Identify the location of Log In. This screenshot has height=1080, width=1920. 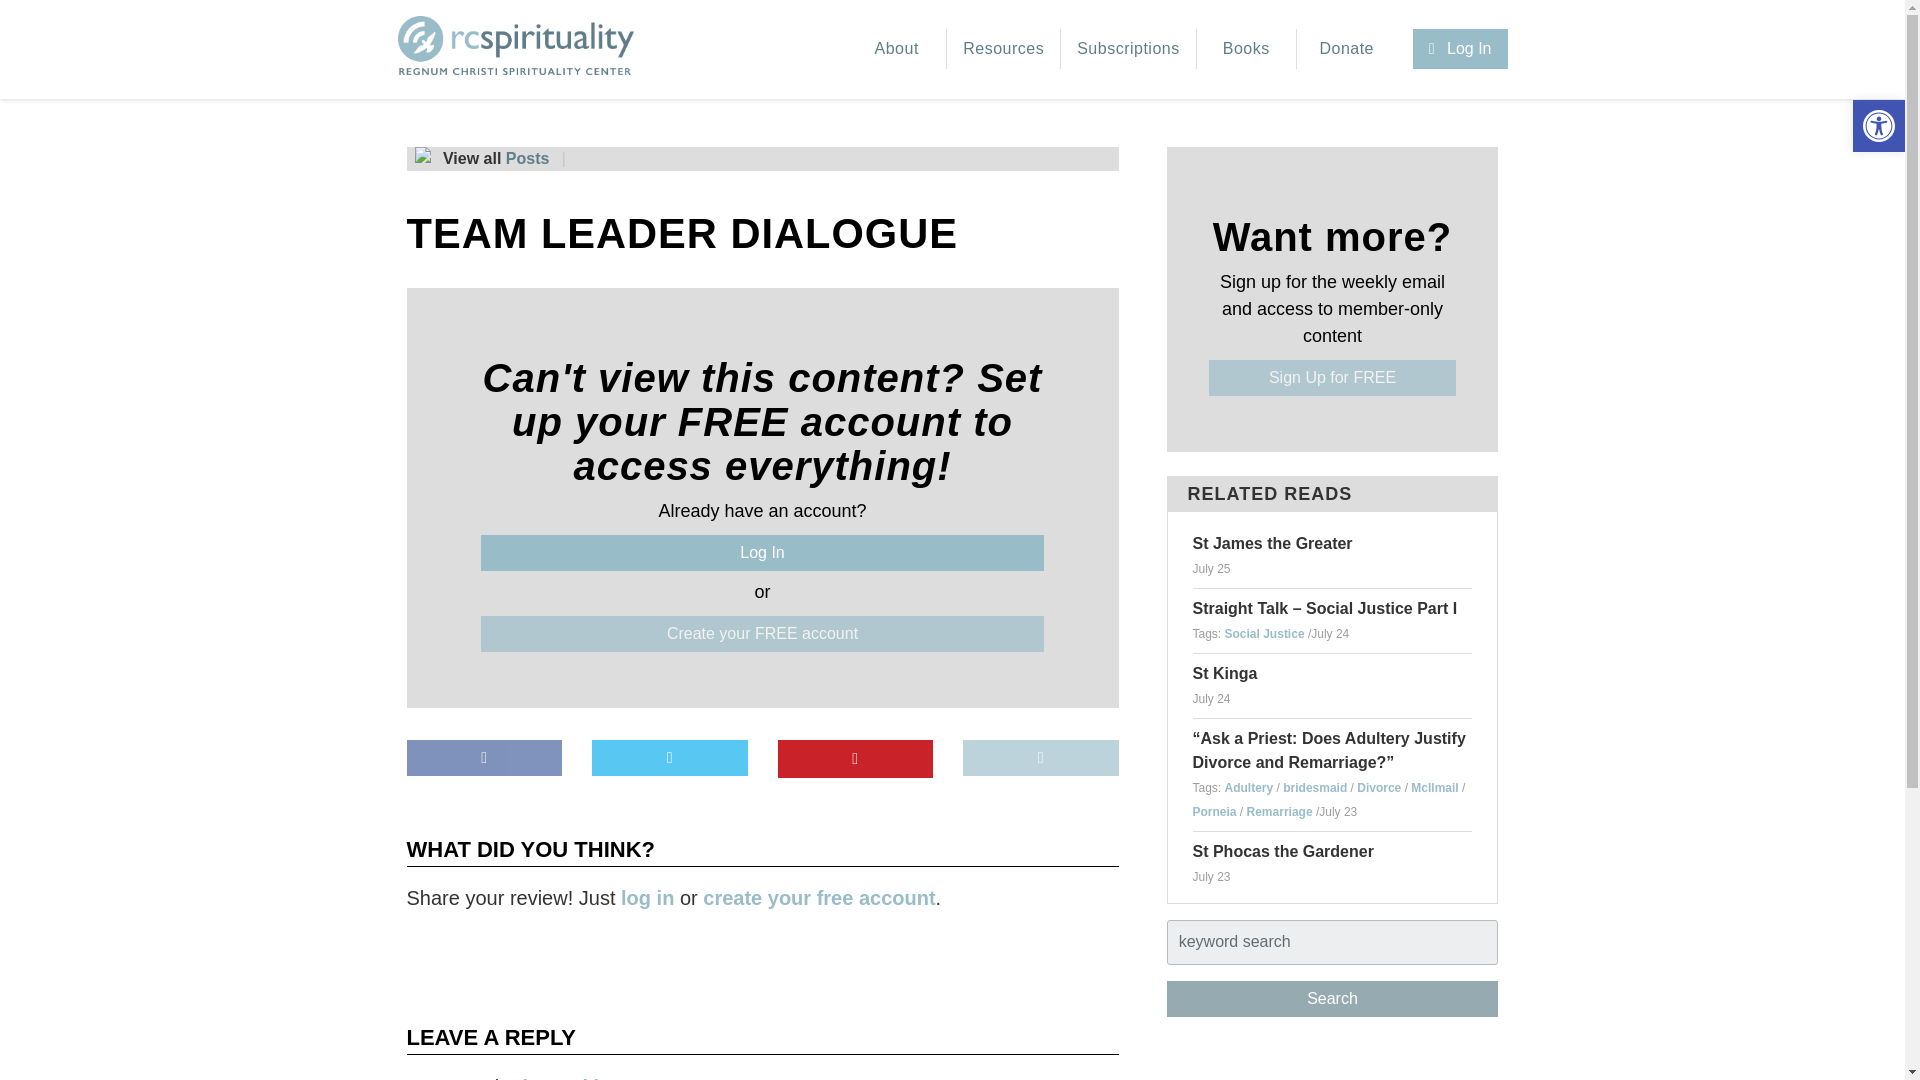
(762, 552).